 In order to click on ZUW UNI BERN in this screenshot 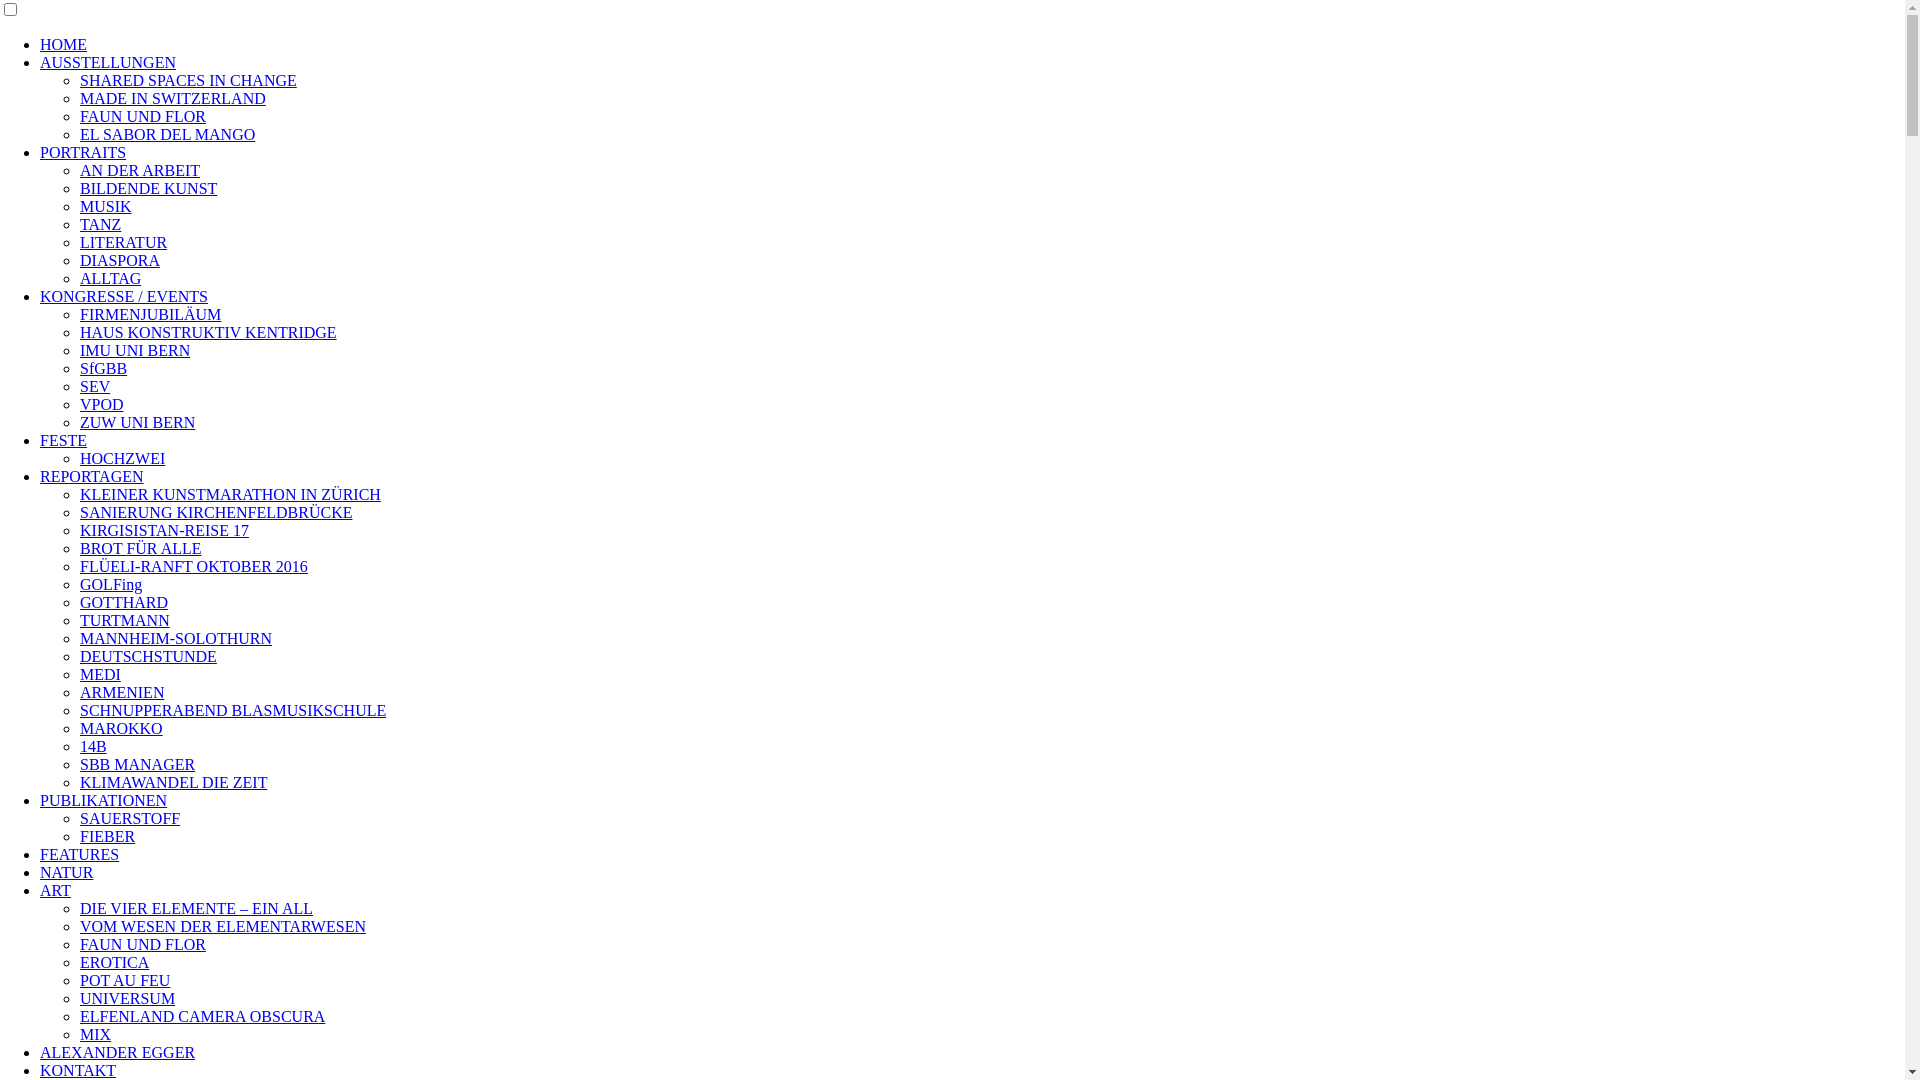, I will do `click(138, 422)`.